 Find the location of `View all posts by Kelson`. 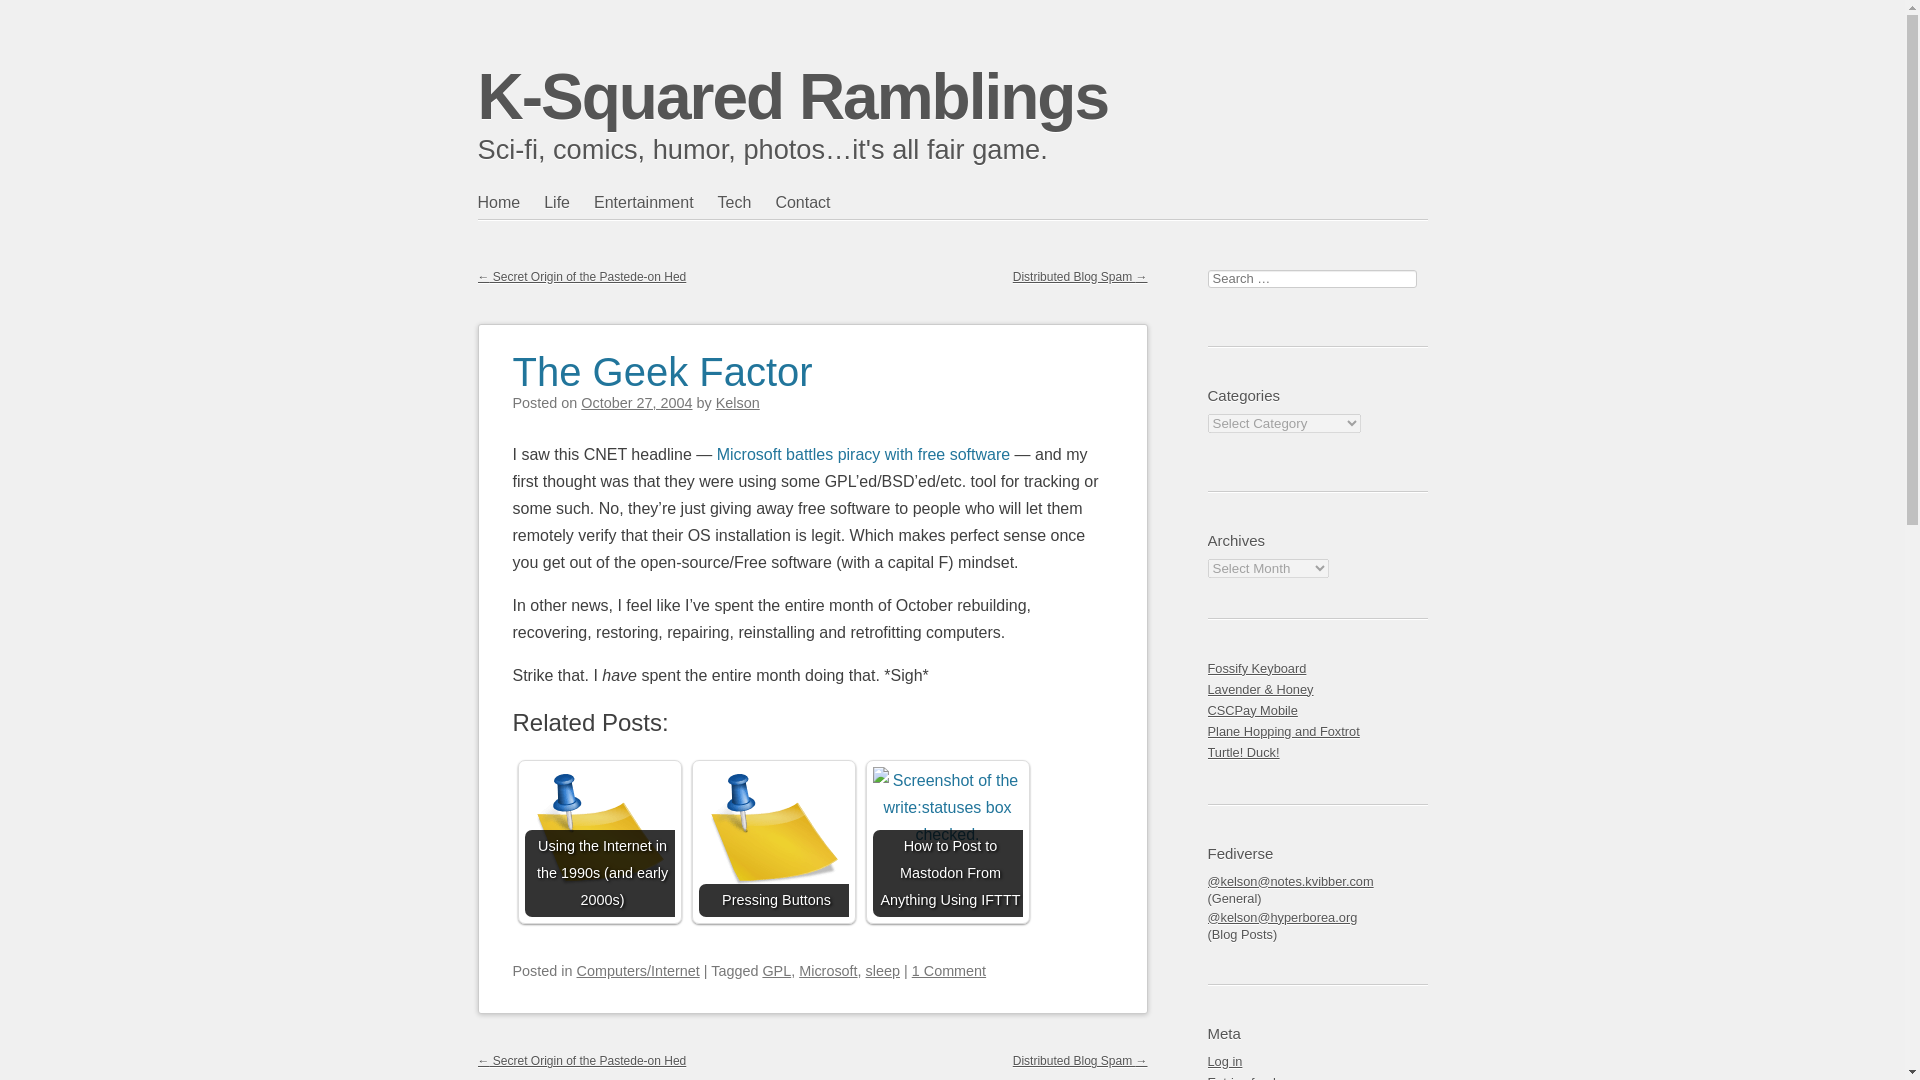

View all posts by Kelson is located at coordinates (738, 403).